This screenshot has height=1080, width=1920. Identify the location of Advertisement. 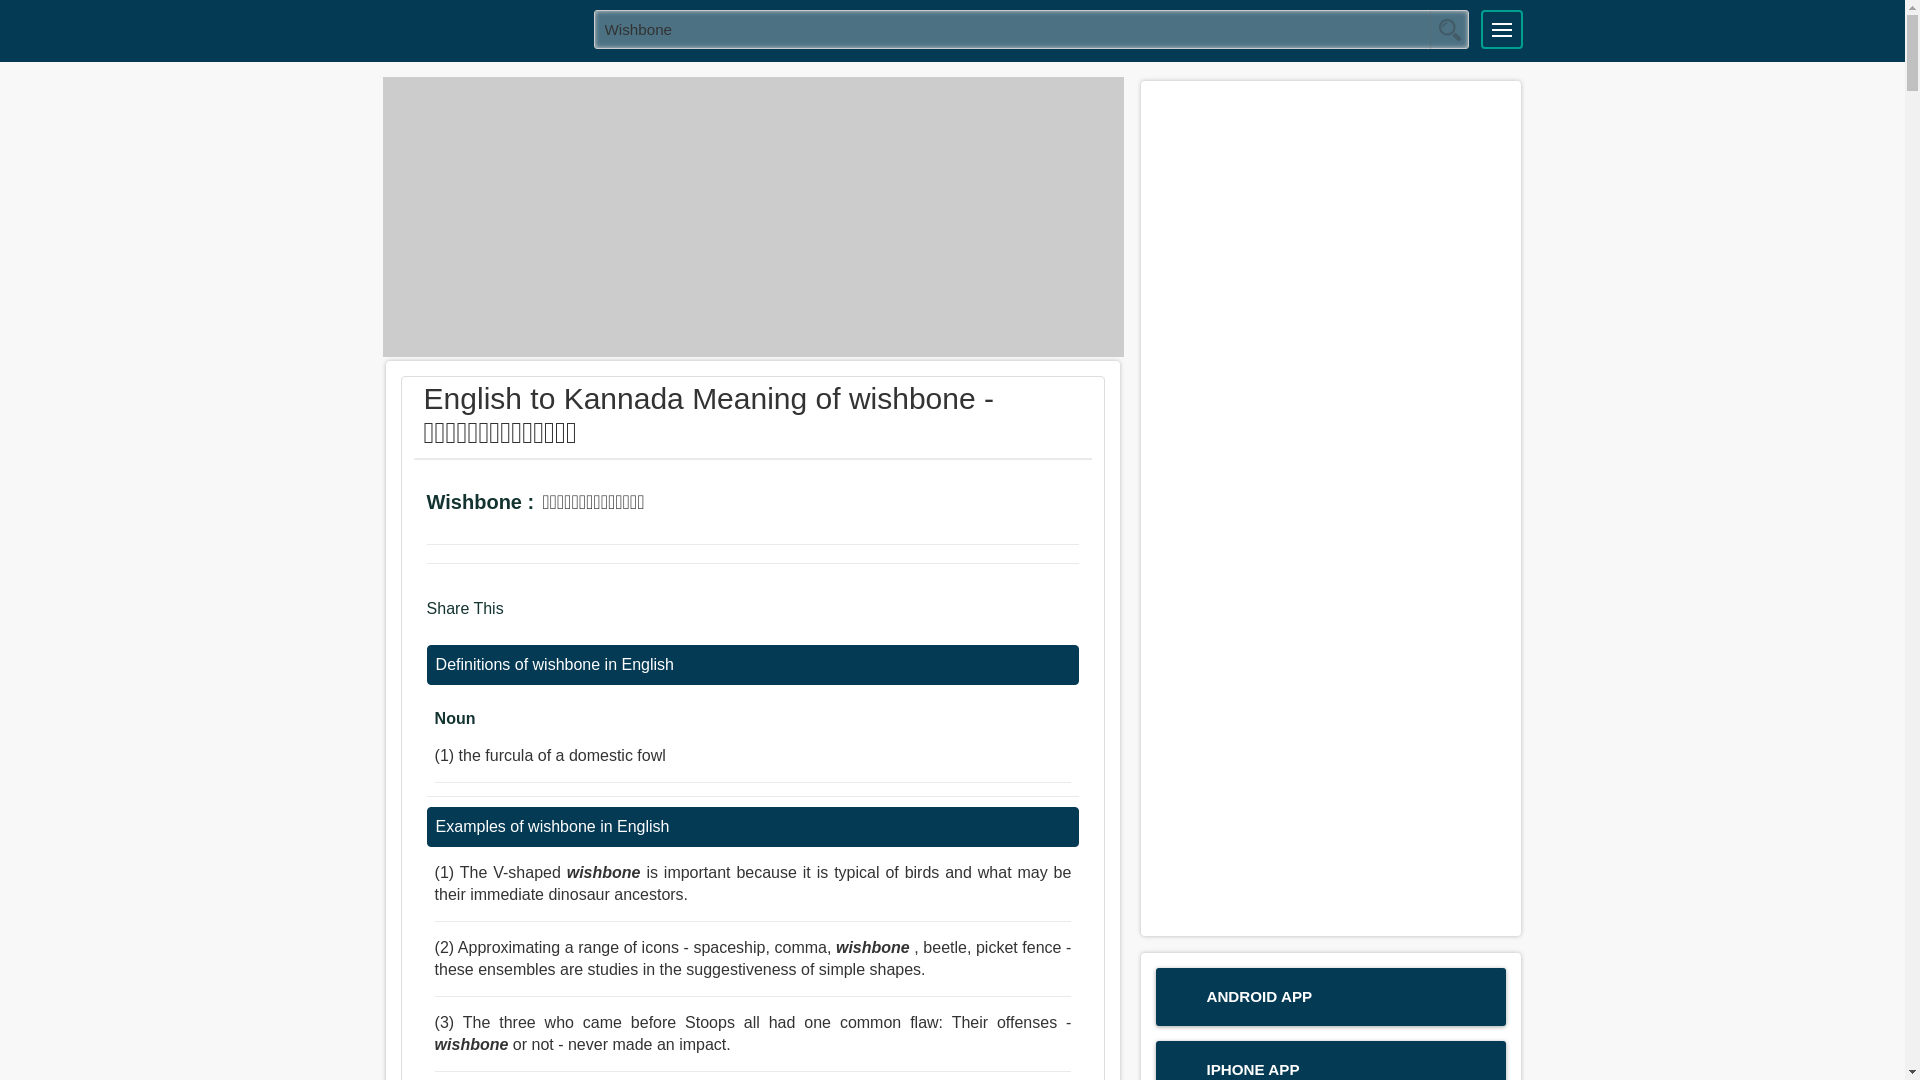
(752, 216).